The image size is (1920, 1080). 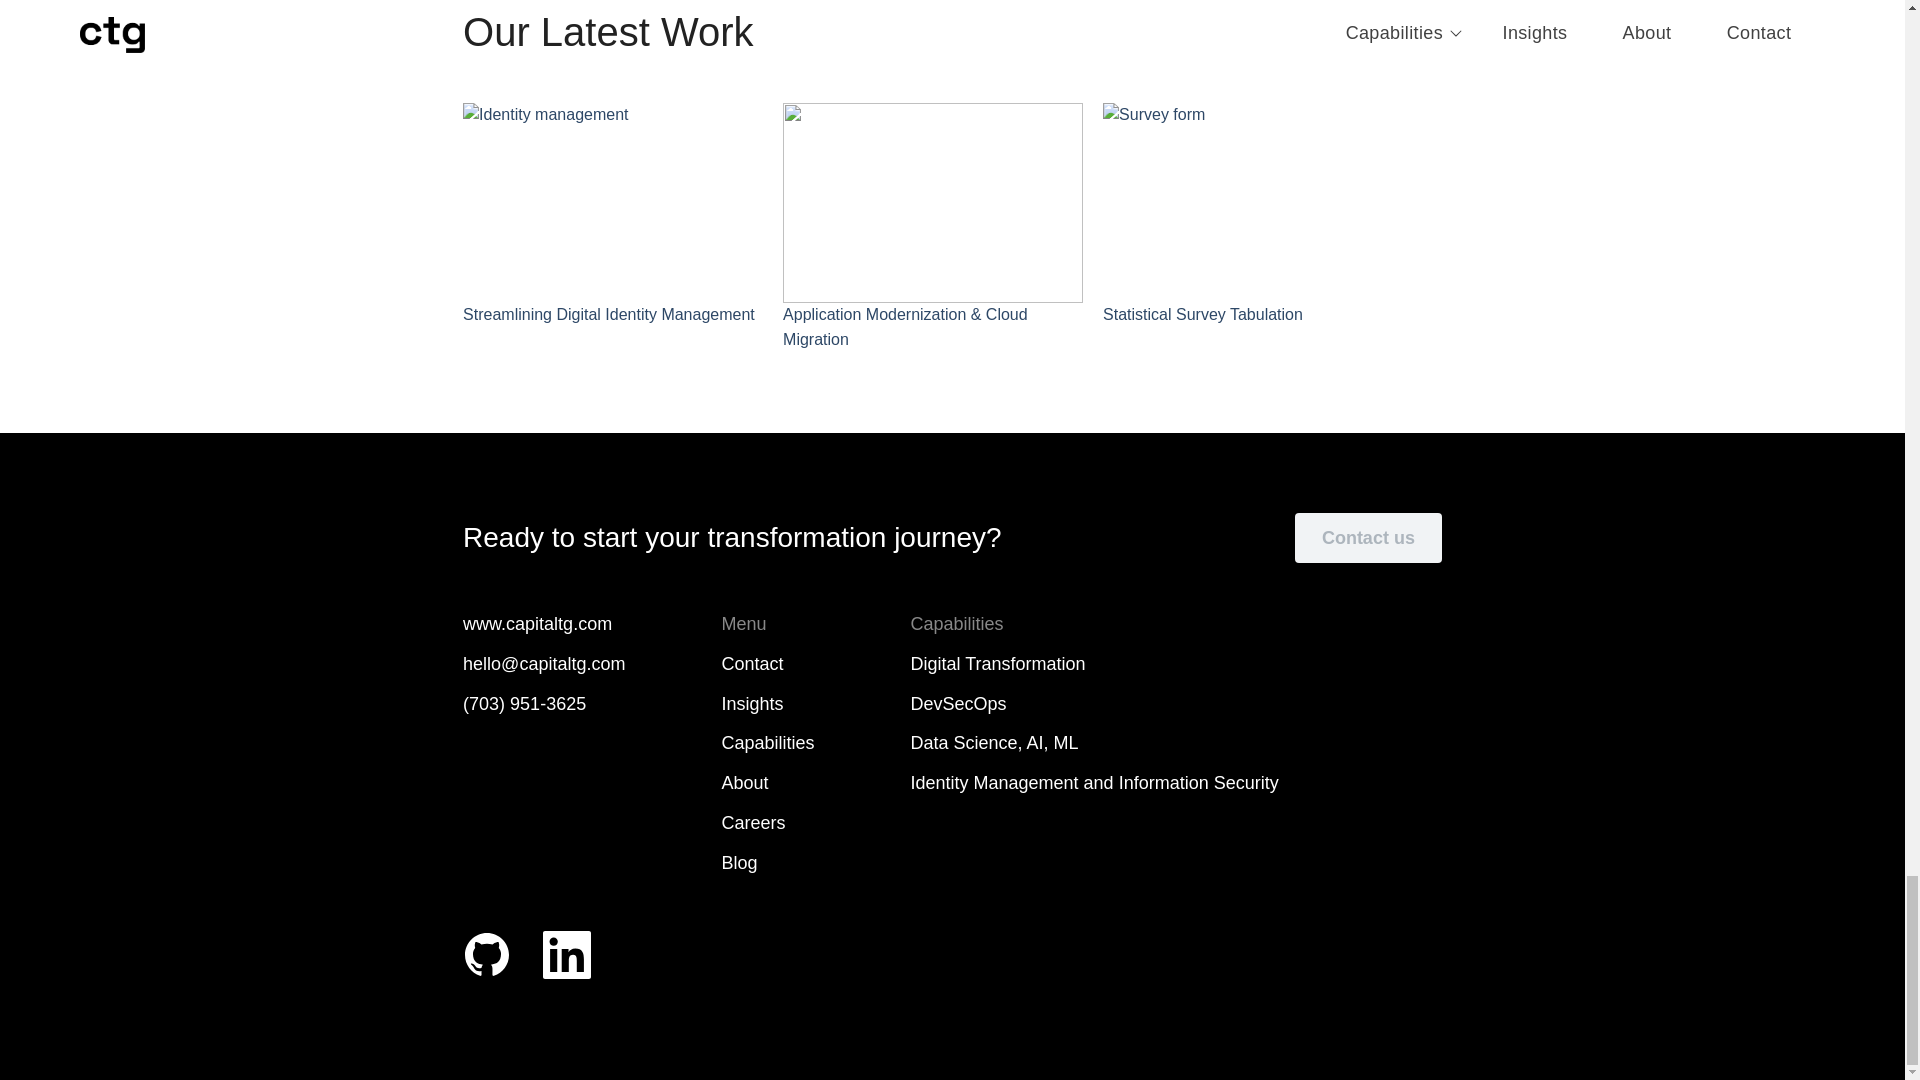 I want to click on Digital Transformation, so click(x=1094, y=665).